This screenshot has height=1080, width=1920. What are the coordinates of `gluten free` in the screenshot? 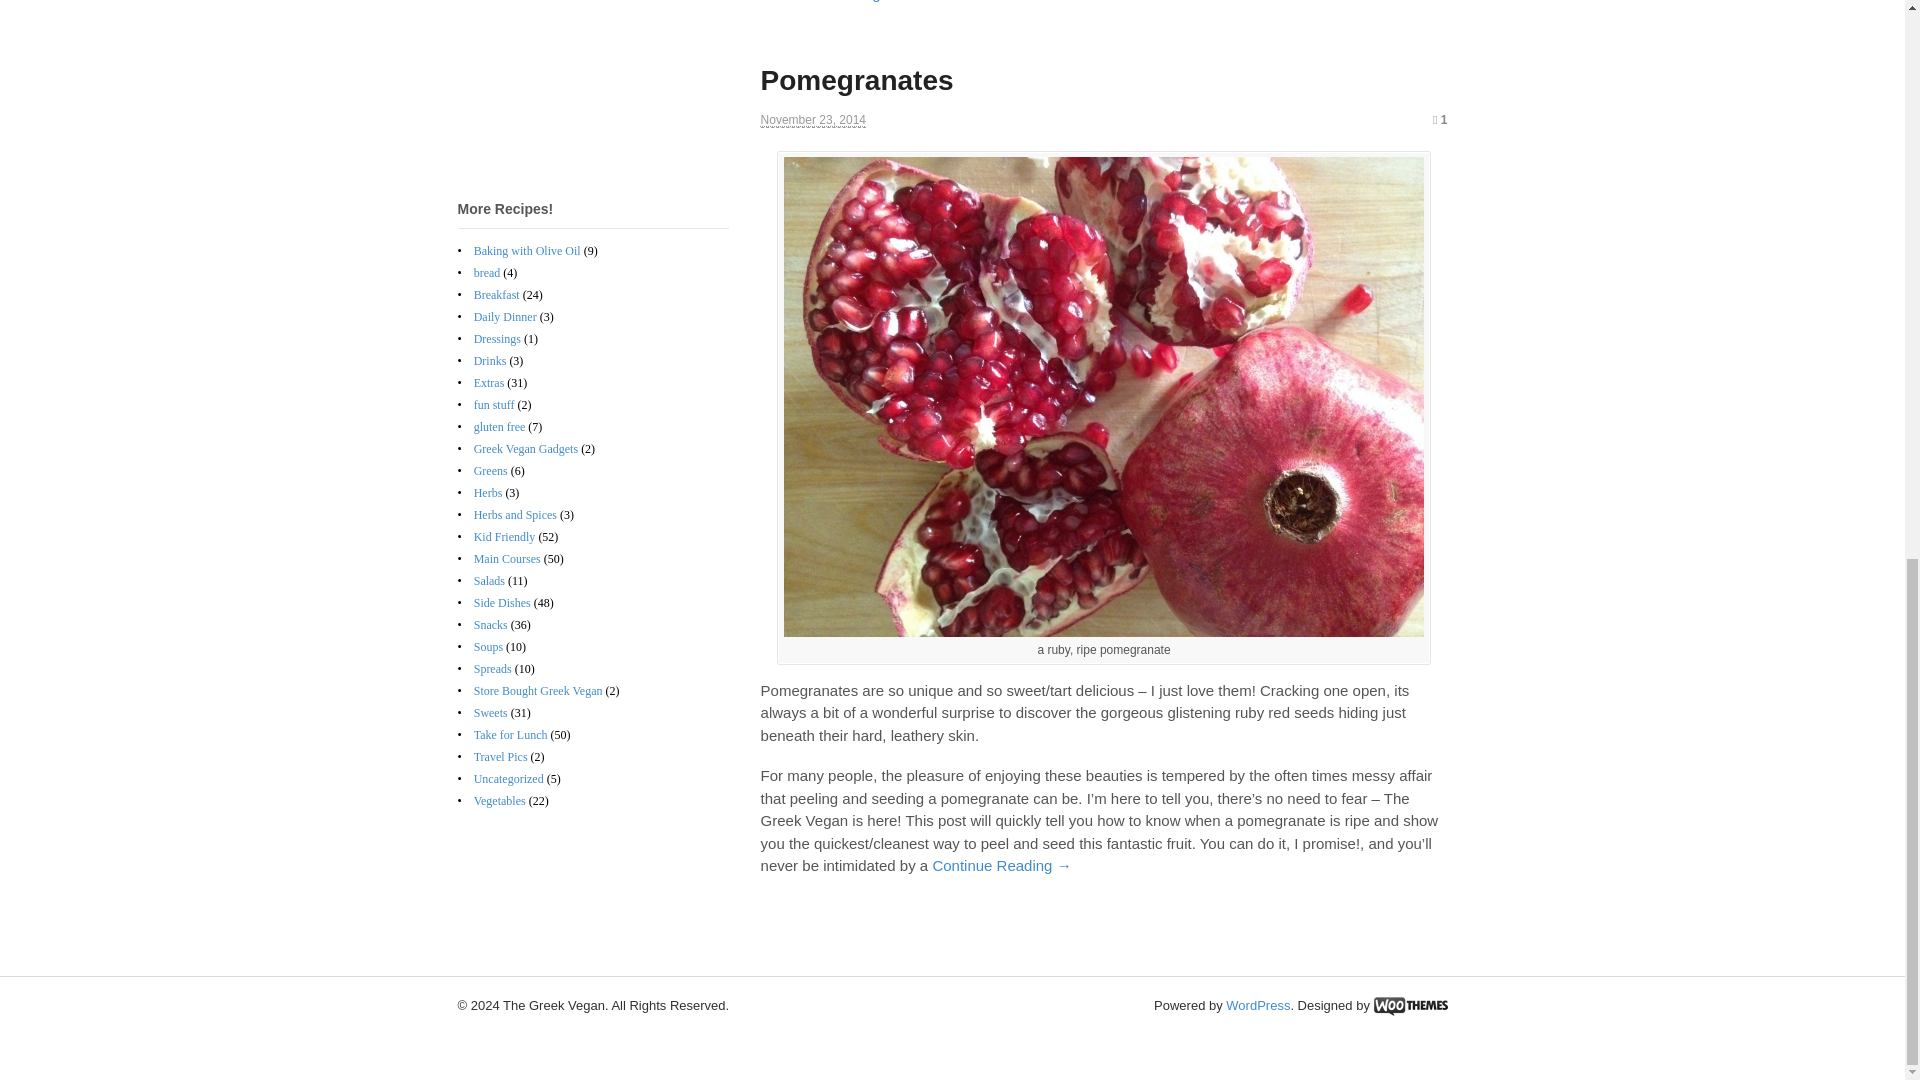 It's located at (500, 427).